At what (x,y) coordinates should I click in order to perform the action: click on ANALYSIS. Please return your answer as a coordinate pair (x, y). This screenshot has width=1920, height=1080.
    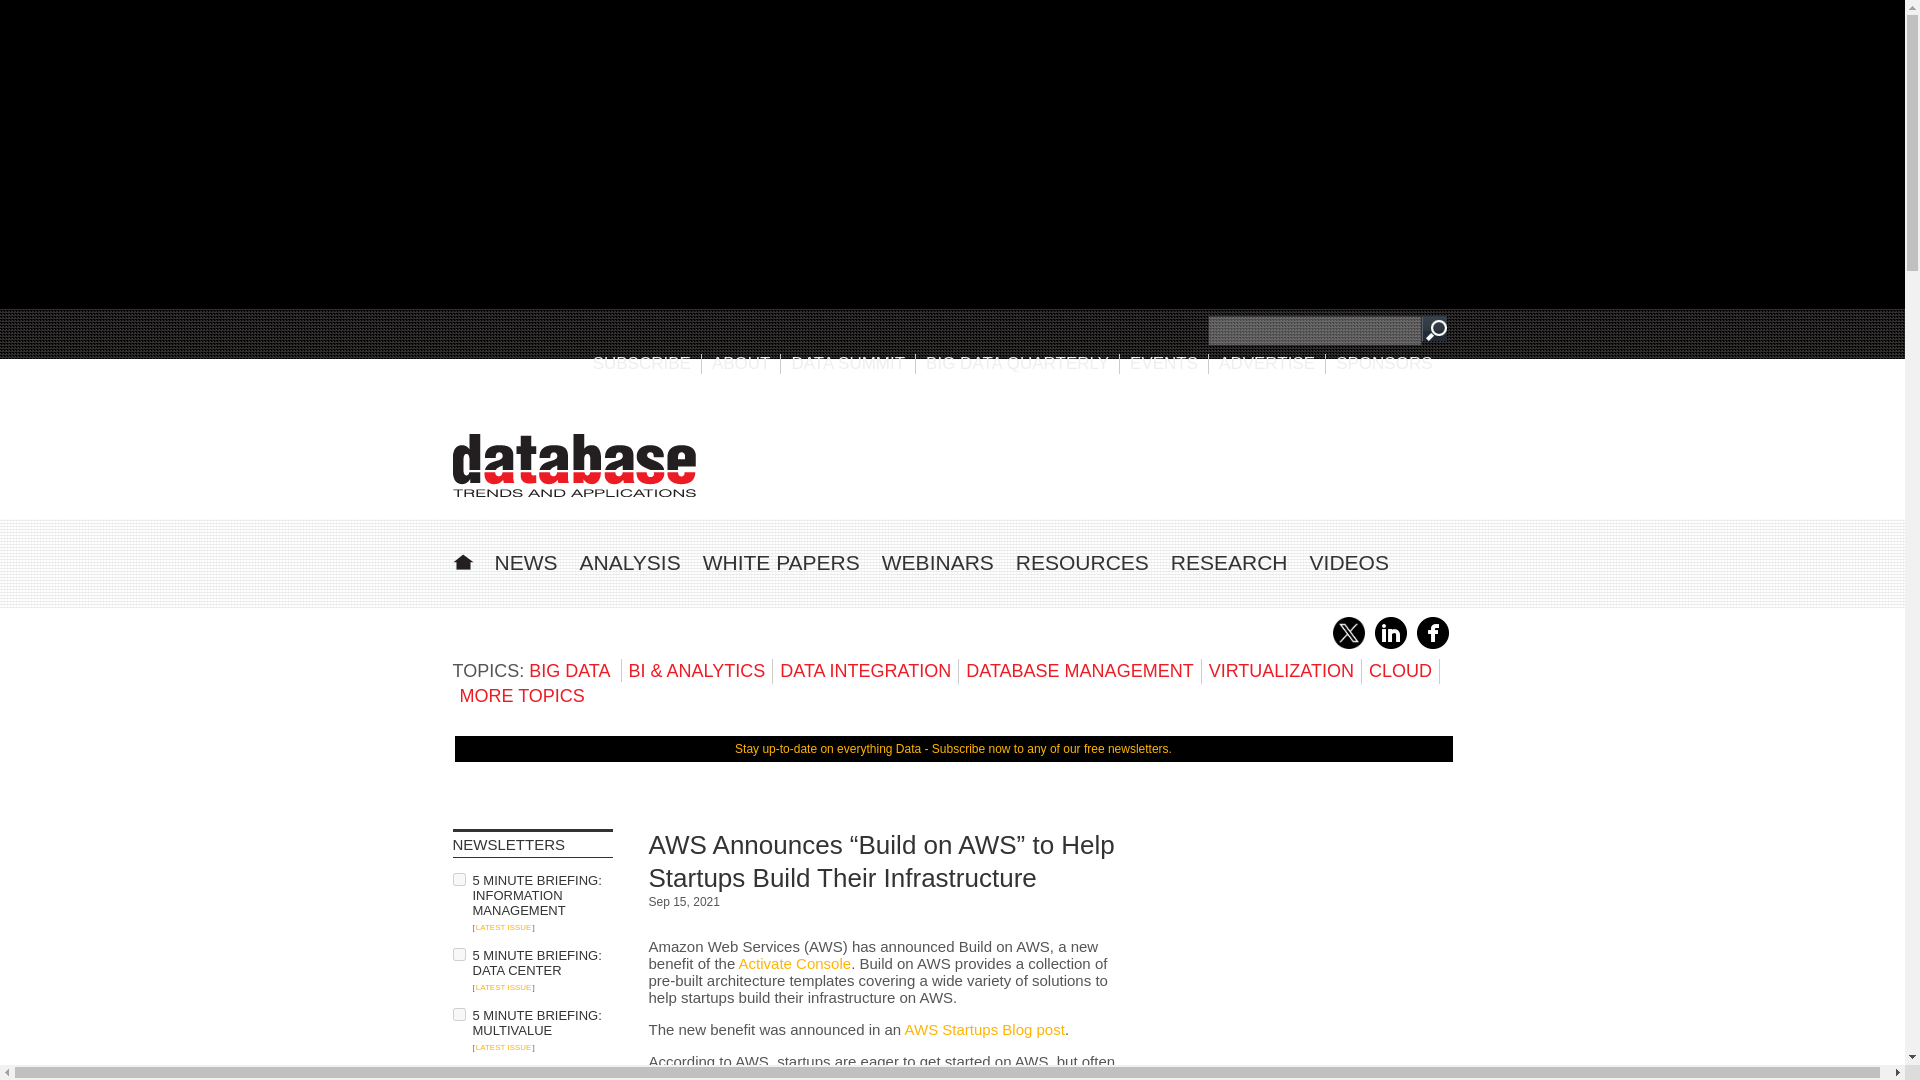
    Looking at the image, I should click on (630, 562).